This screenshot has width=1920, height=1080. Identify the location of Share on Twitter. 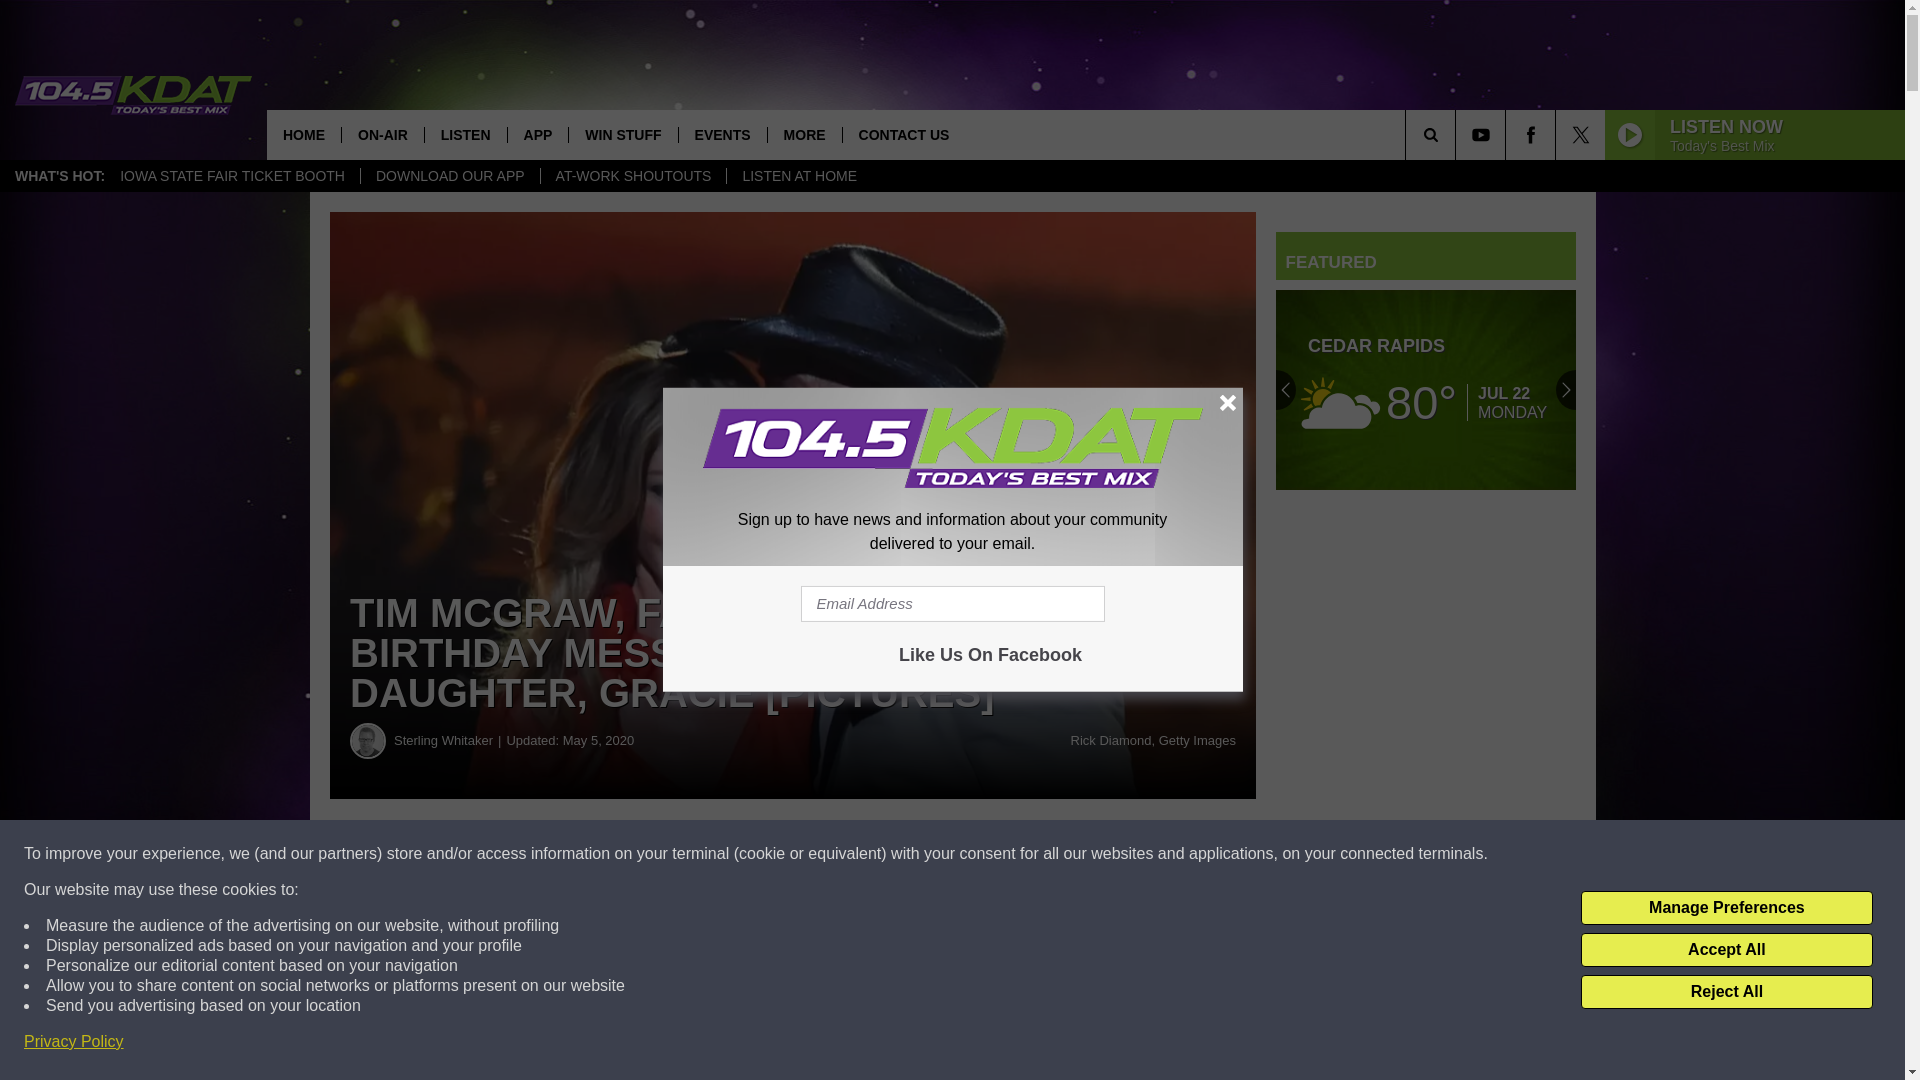
(978, 854).